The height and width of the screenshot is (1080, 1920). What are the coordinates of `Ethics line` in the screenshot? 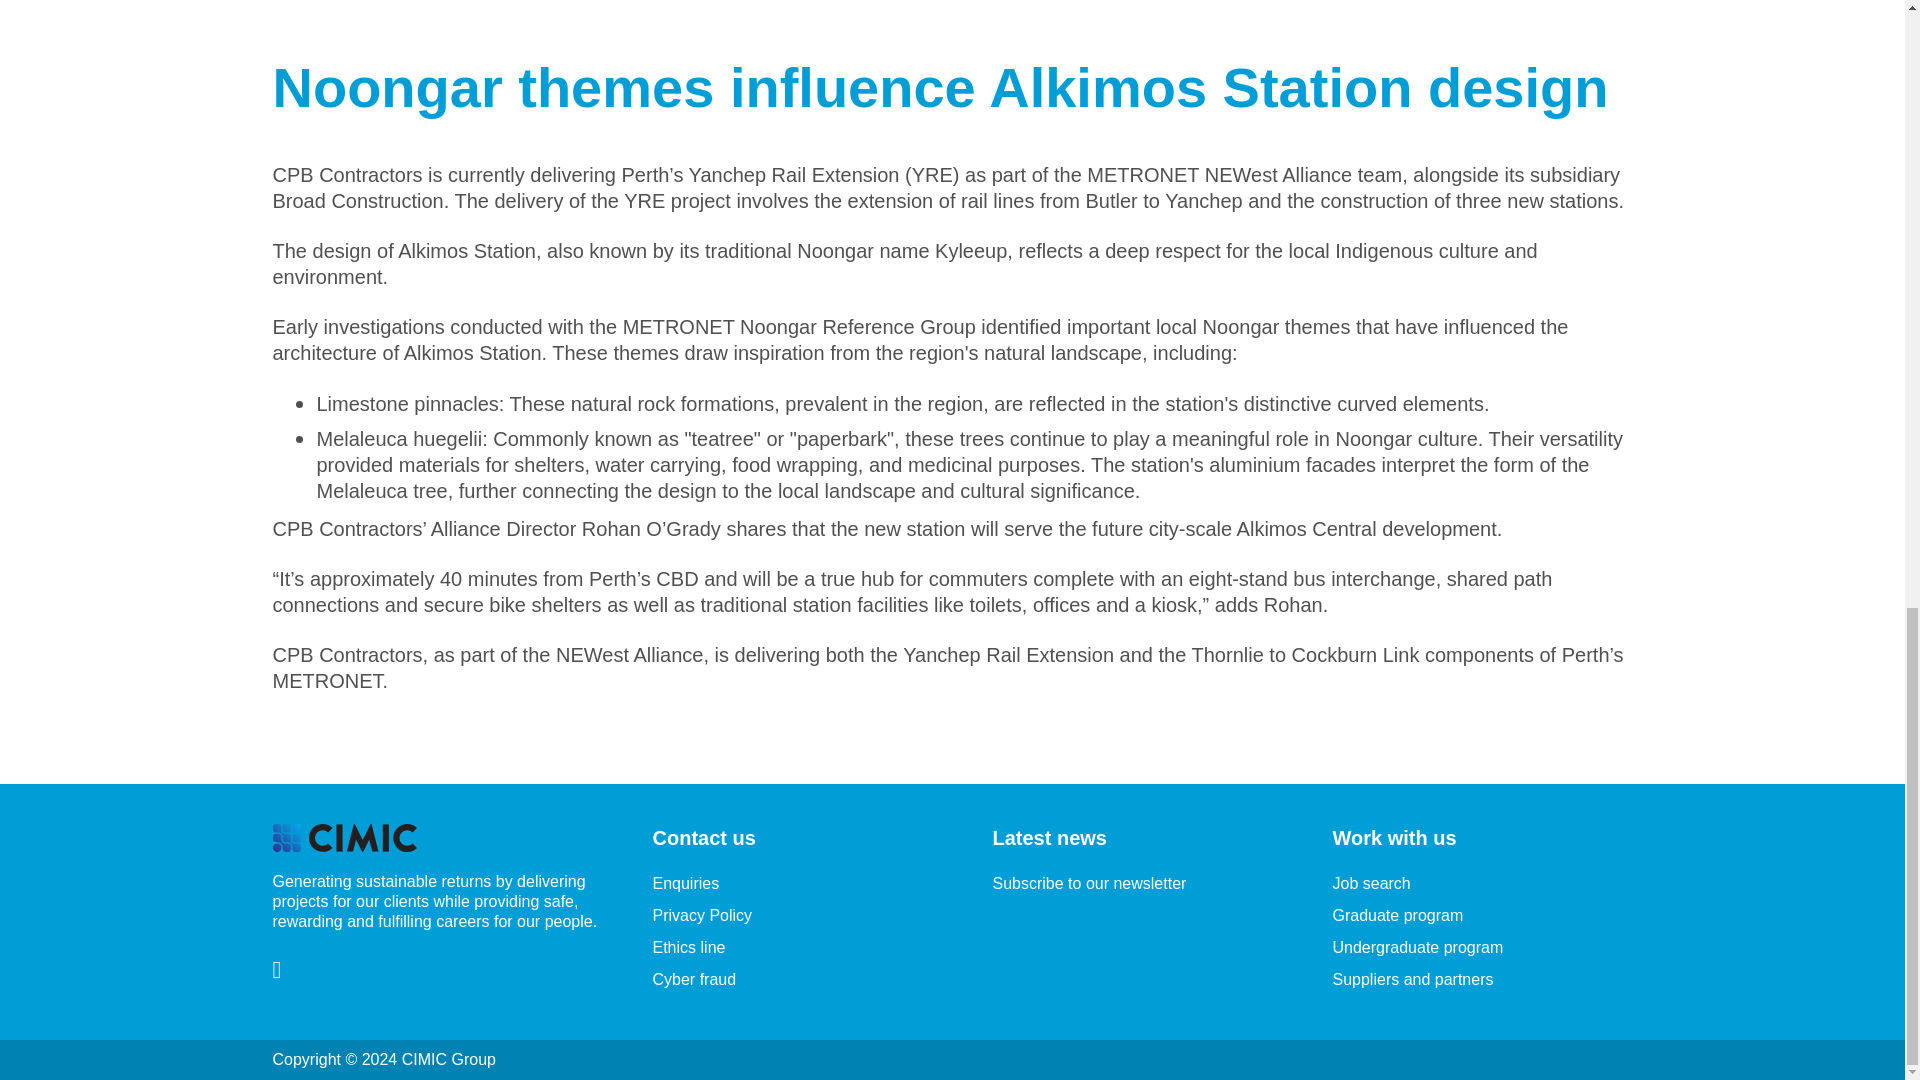 It's located at (688, 946).